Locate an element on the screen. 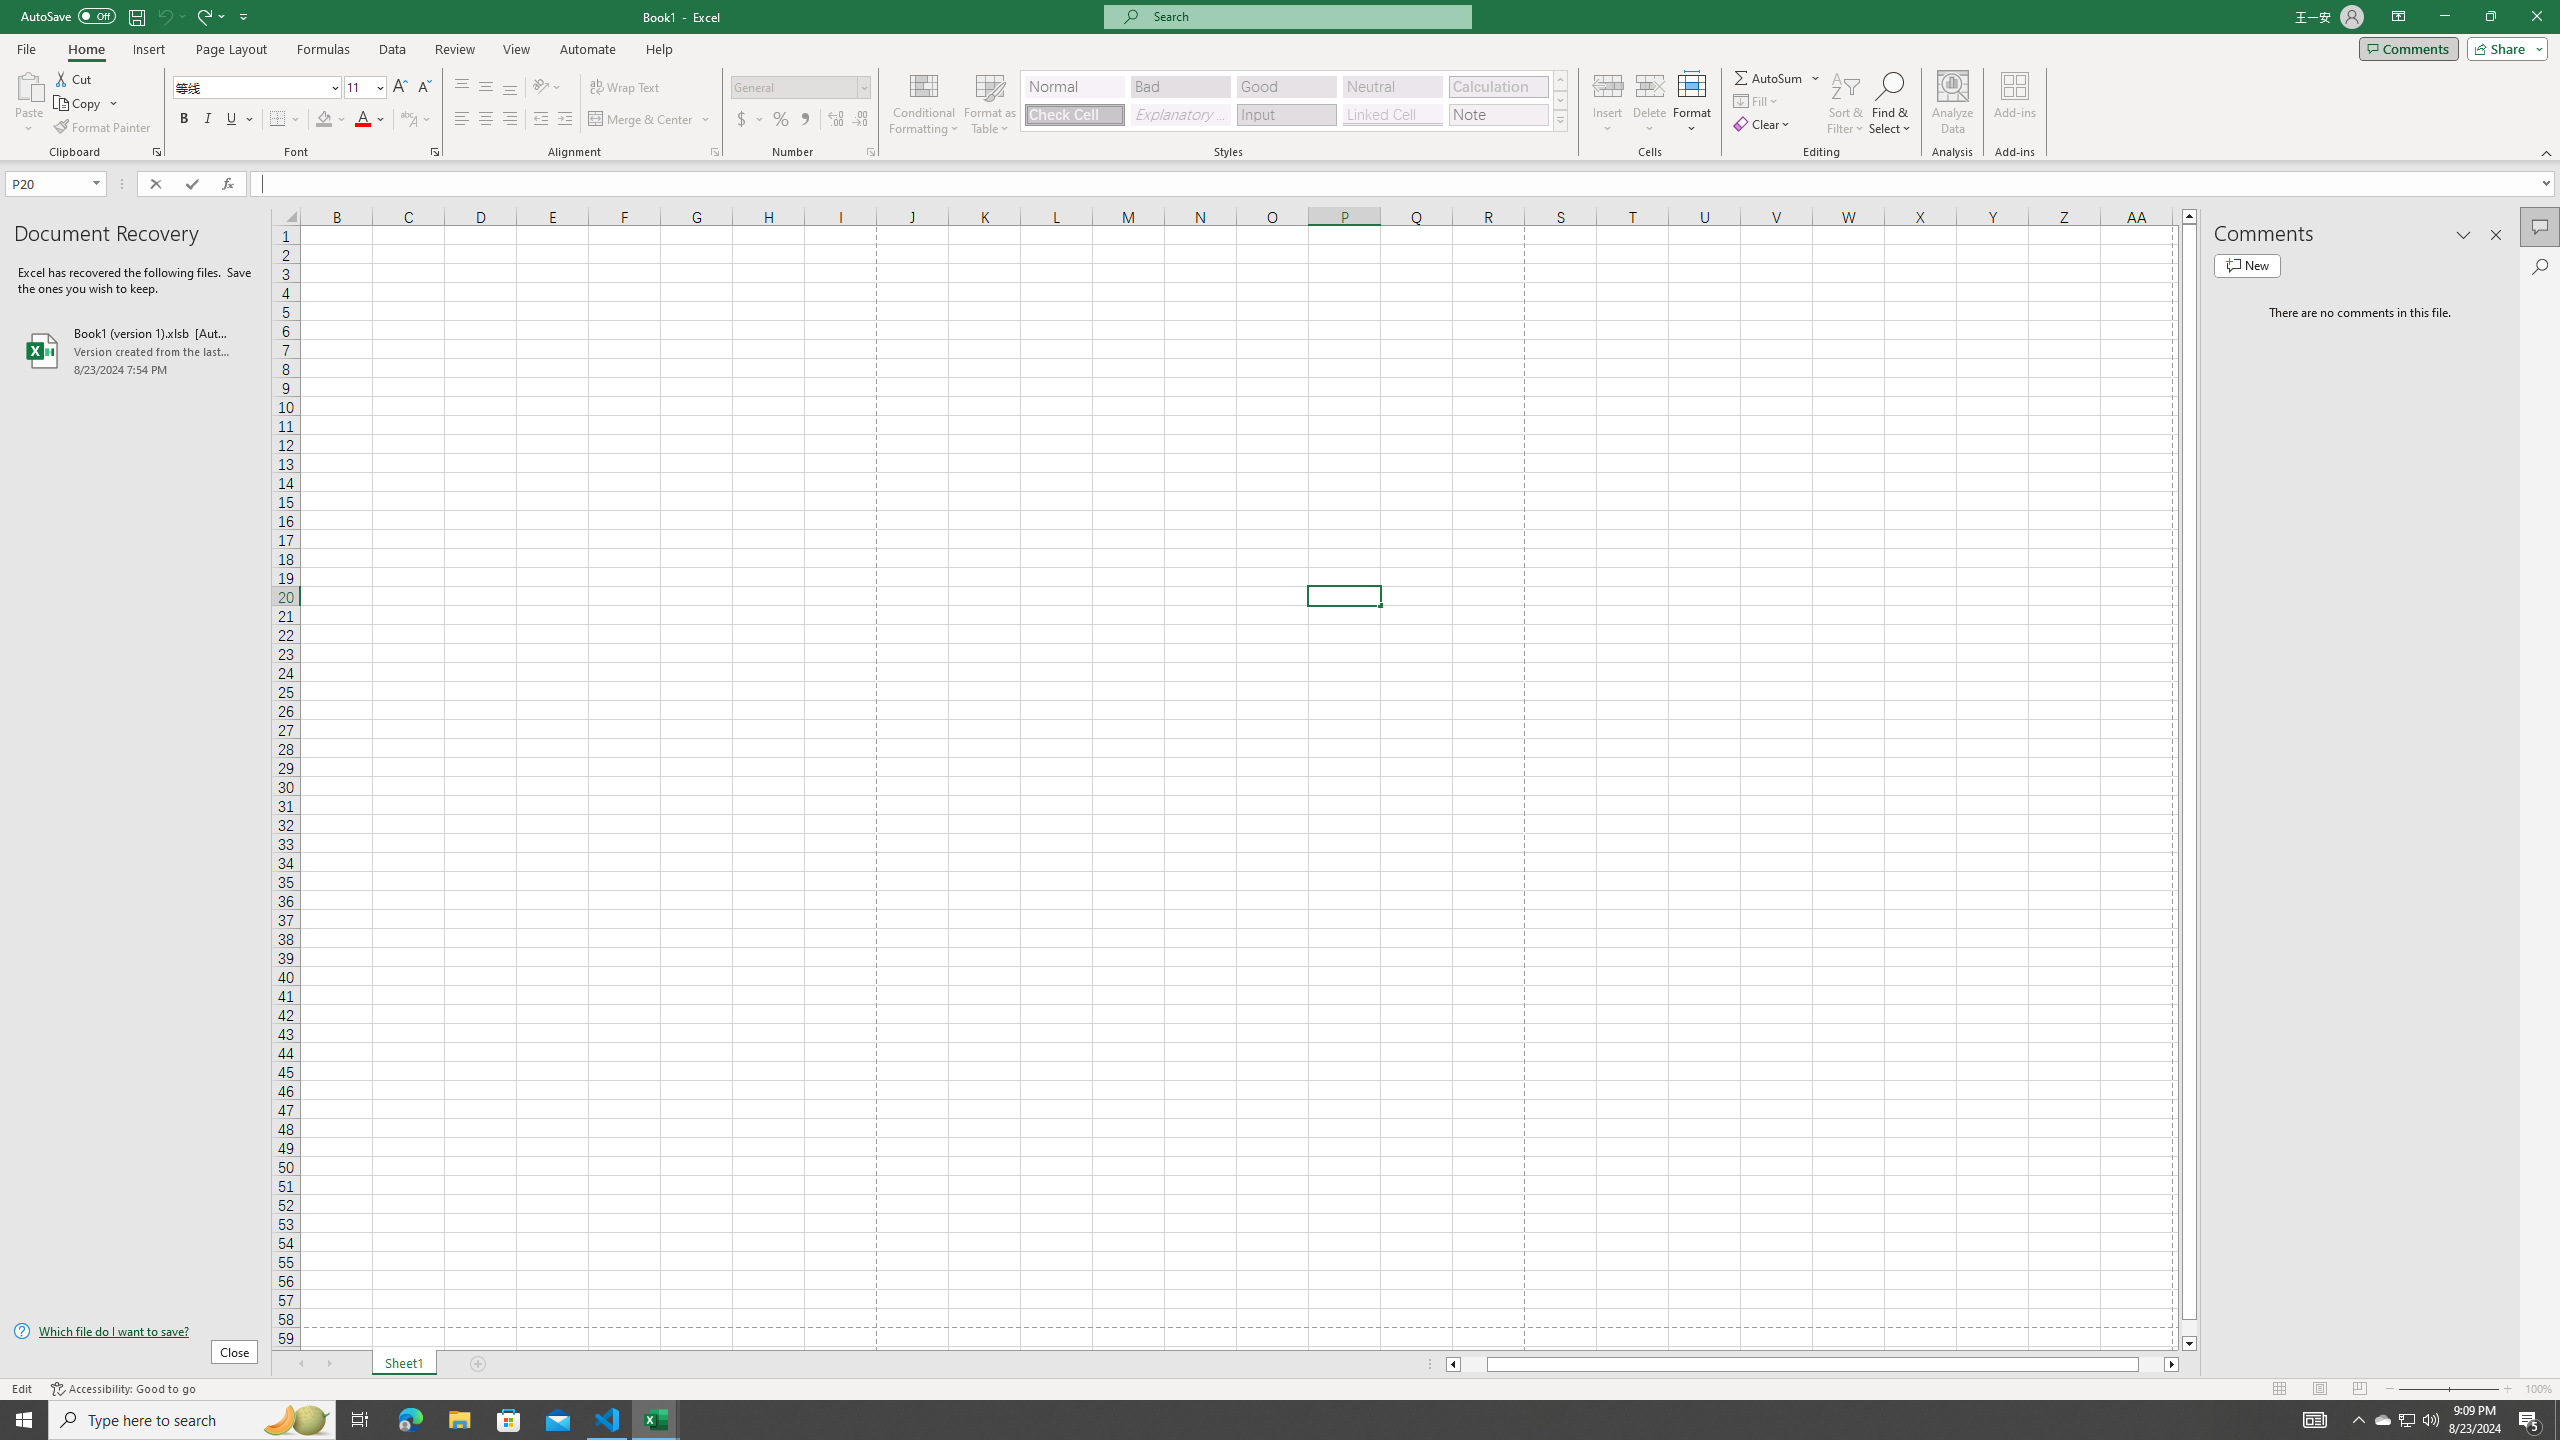  Decrease Decimal is located at coordinates (860, 120).